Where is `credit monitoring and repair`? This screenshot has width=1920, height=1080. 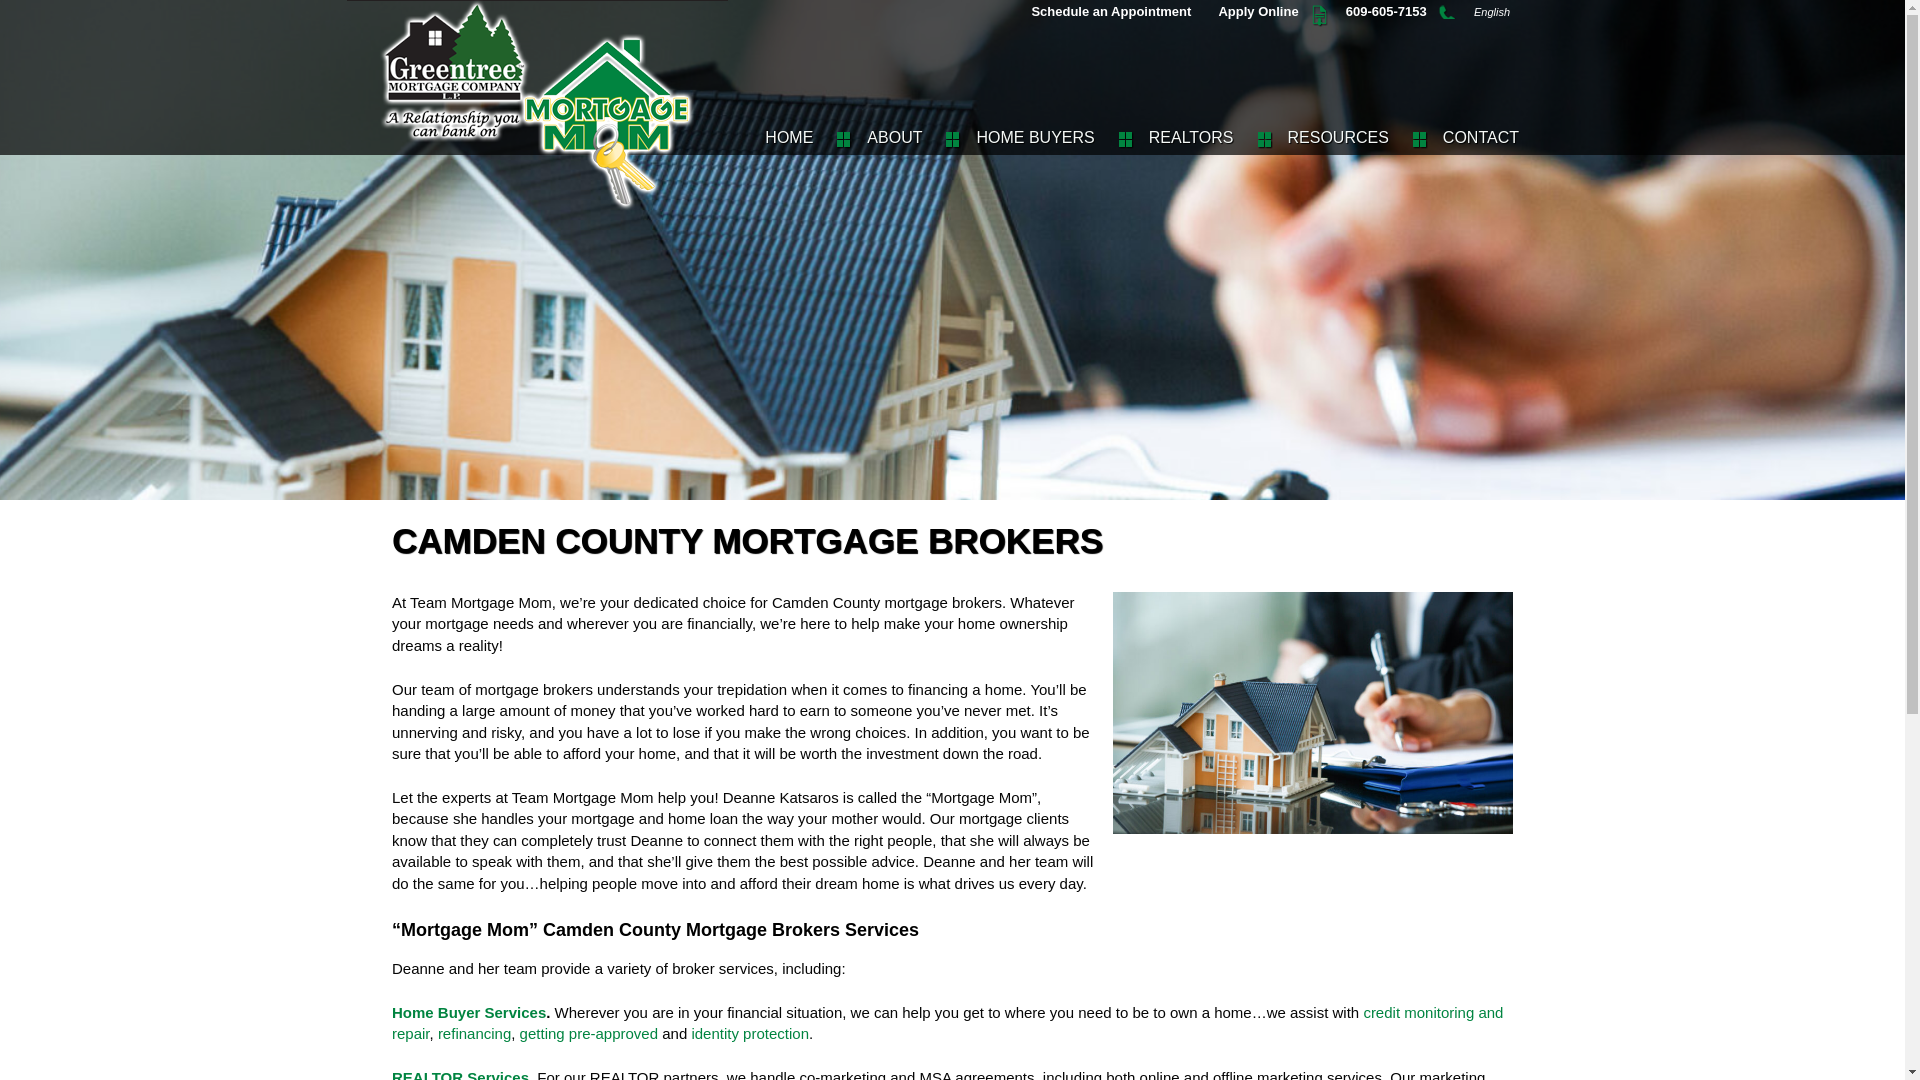 credit monitoring and repair is located at coordinates (947, 1023).